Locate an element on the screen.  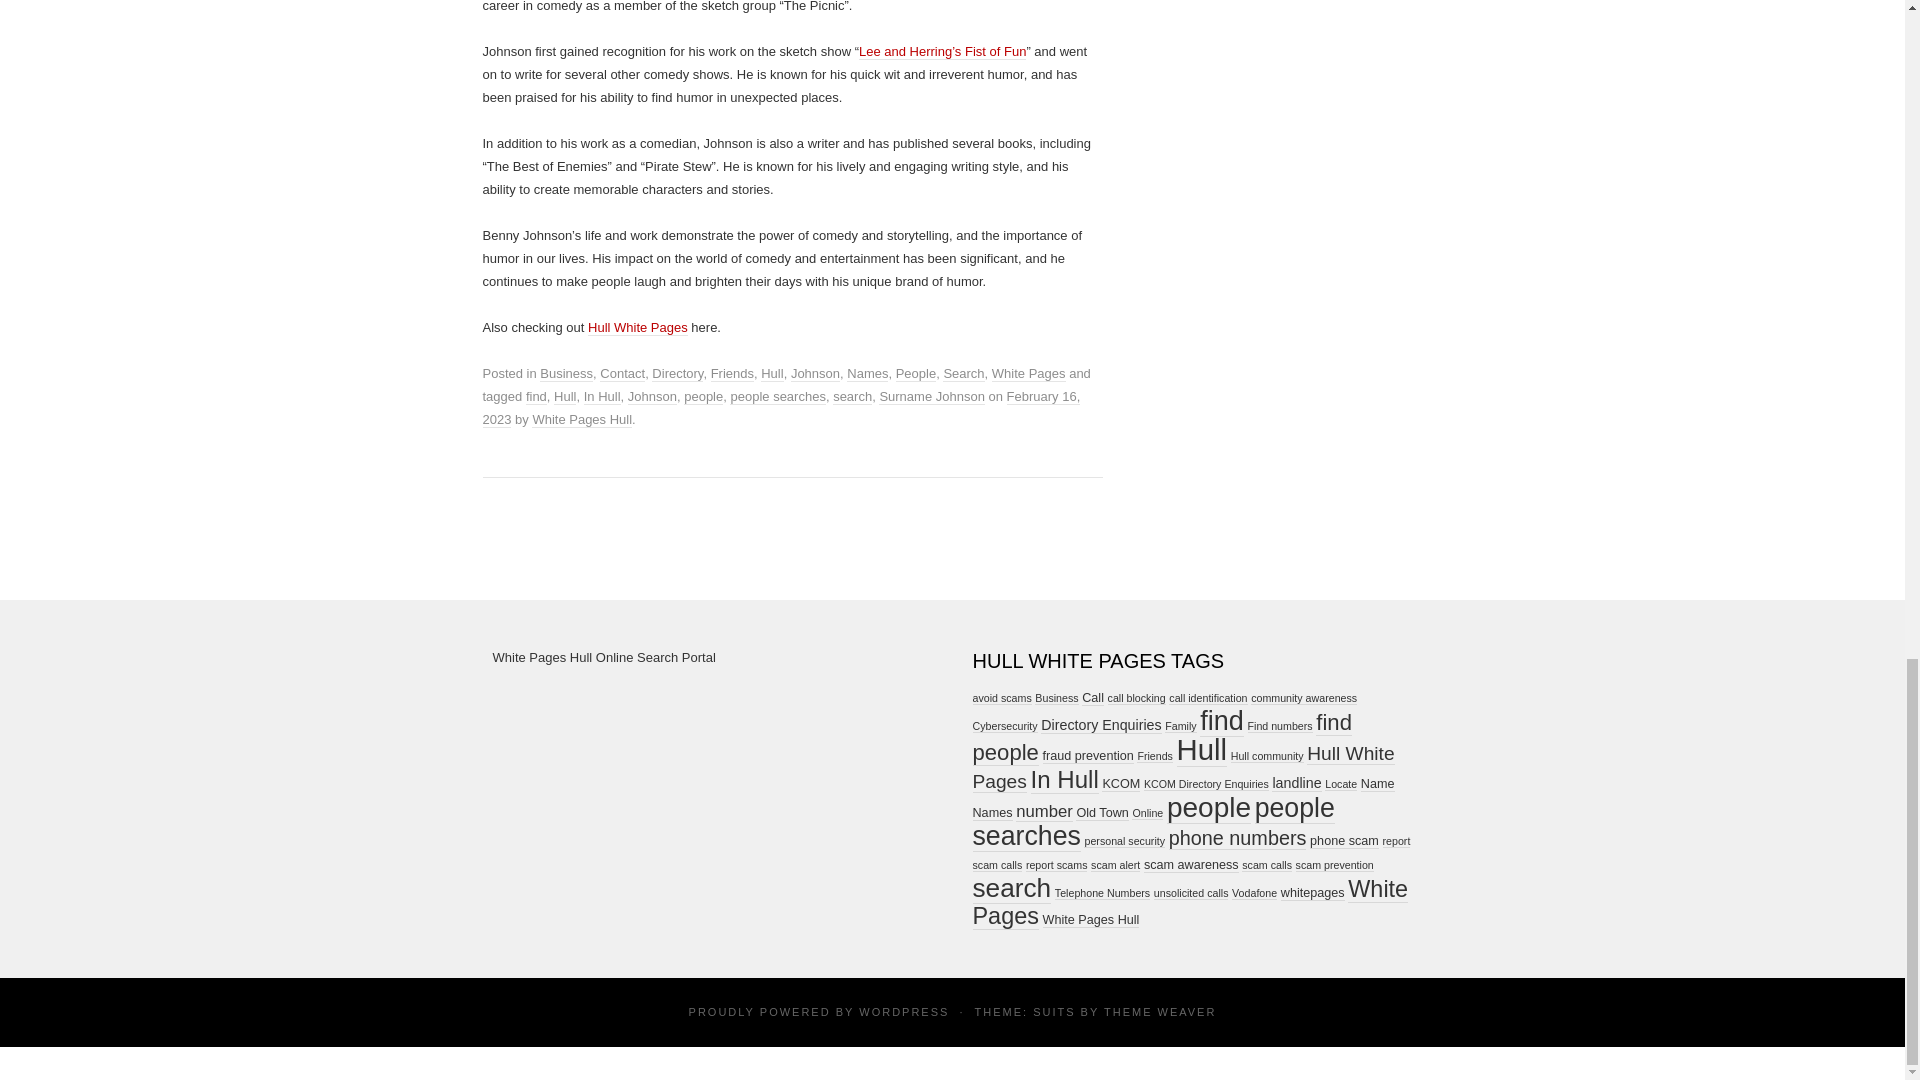
Business is located at coordinates (1056, 698).